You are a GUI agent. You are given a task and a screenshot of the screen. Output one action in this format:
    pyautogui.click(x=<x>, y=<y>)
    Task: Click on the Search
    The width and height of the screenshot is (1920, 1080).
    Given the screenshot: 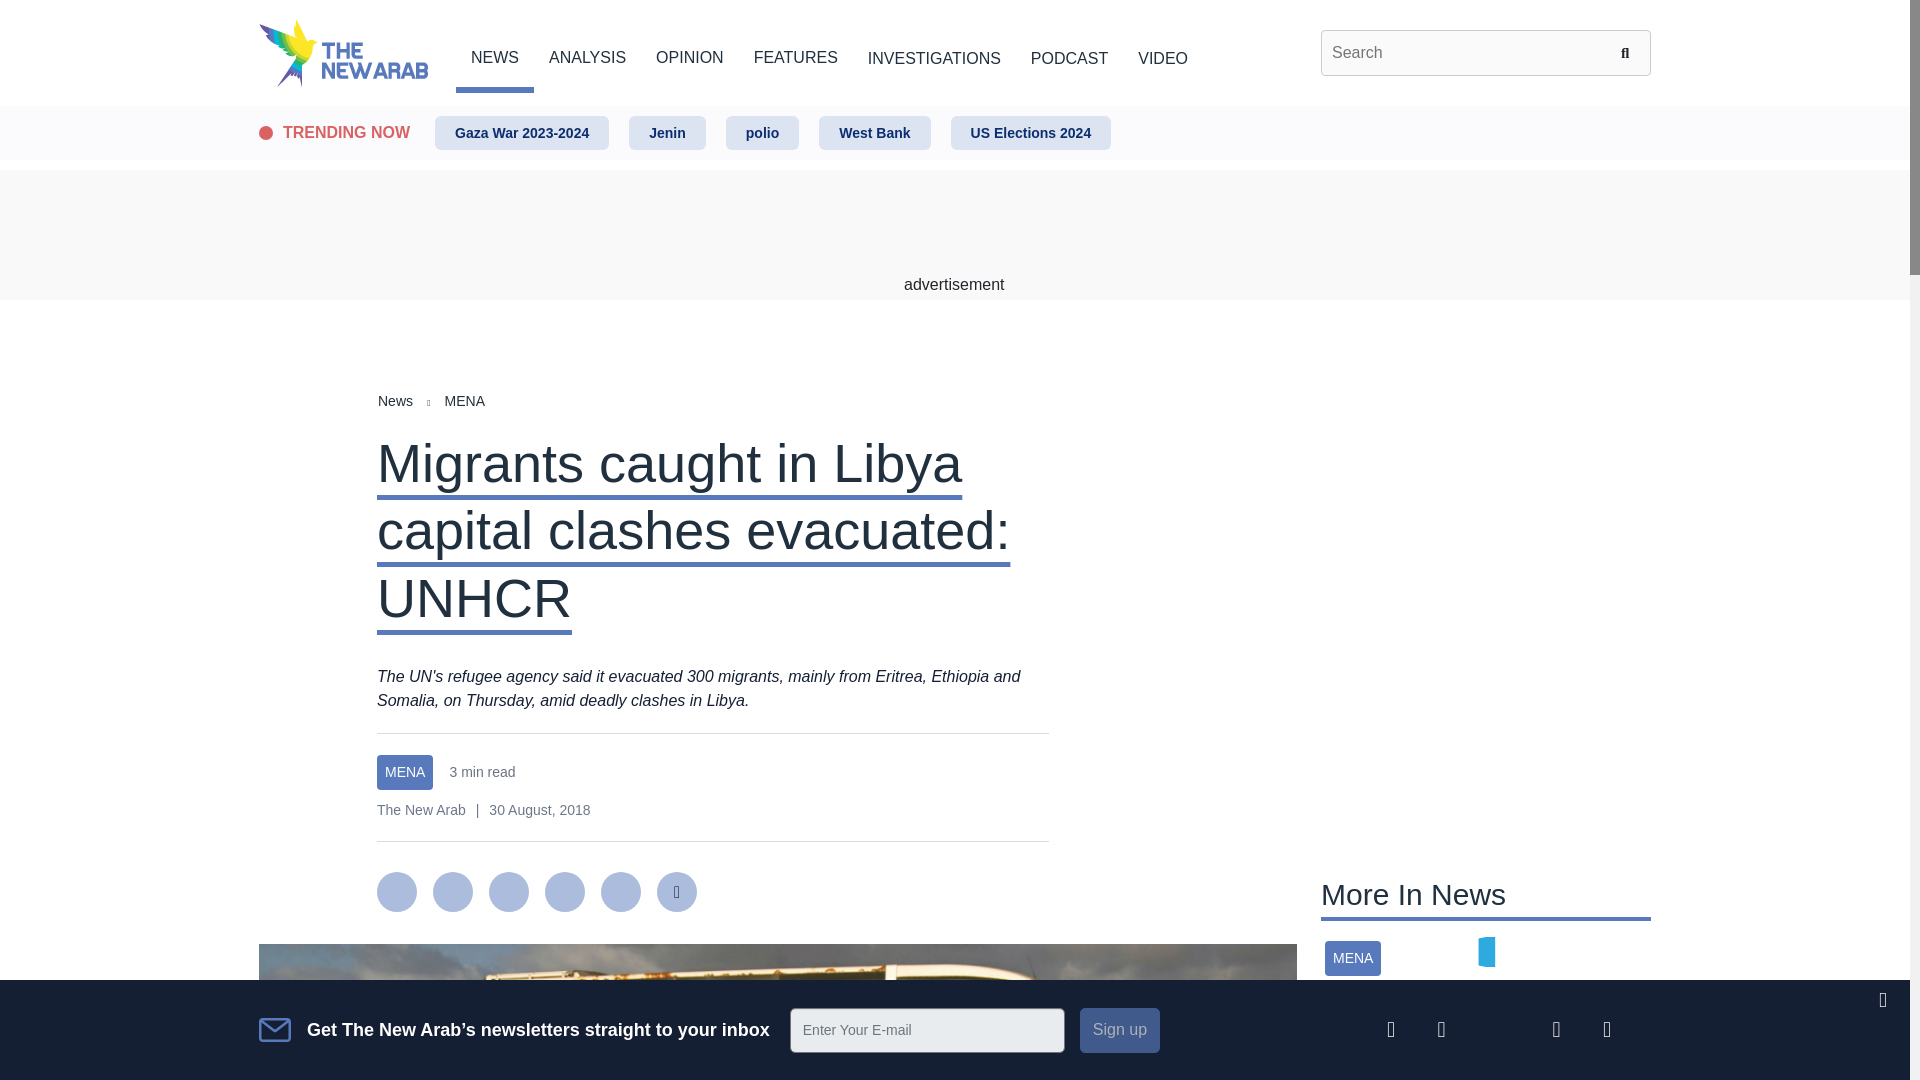 What is the action you would take?
    pyautogui.click(x=1628, y=52)
    